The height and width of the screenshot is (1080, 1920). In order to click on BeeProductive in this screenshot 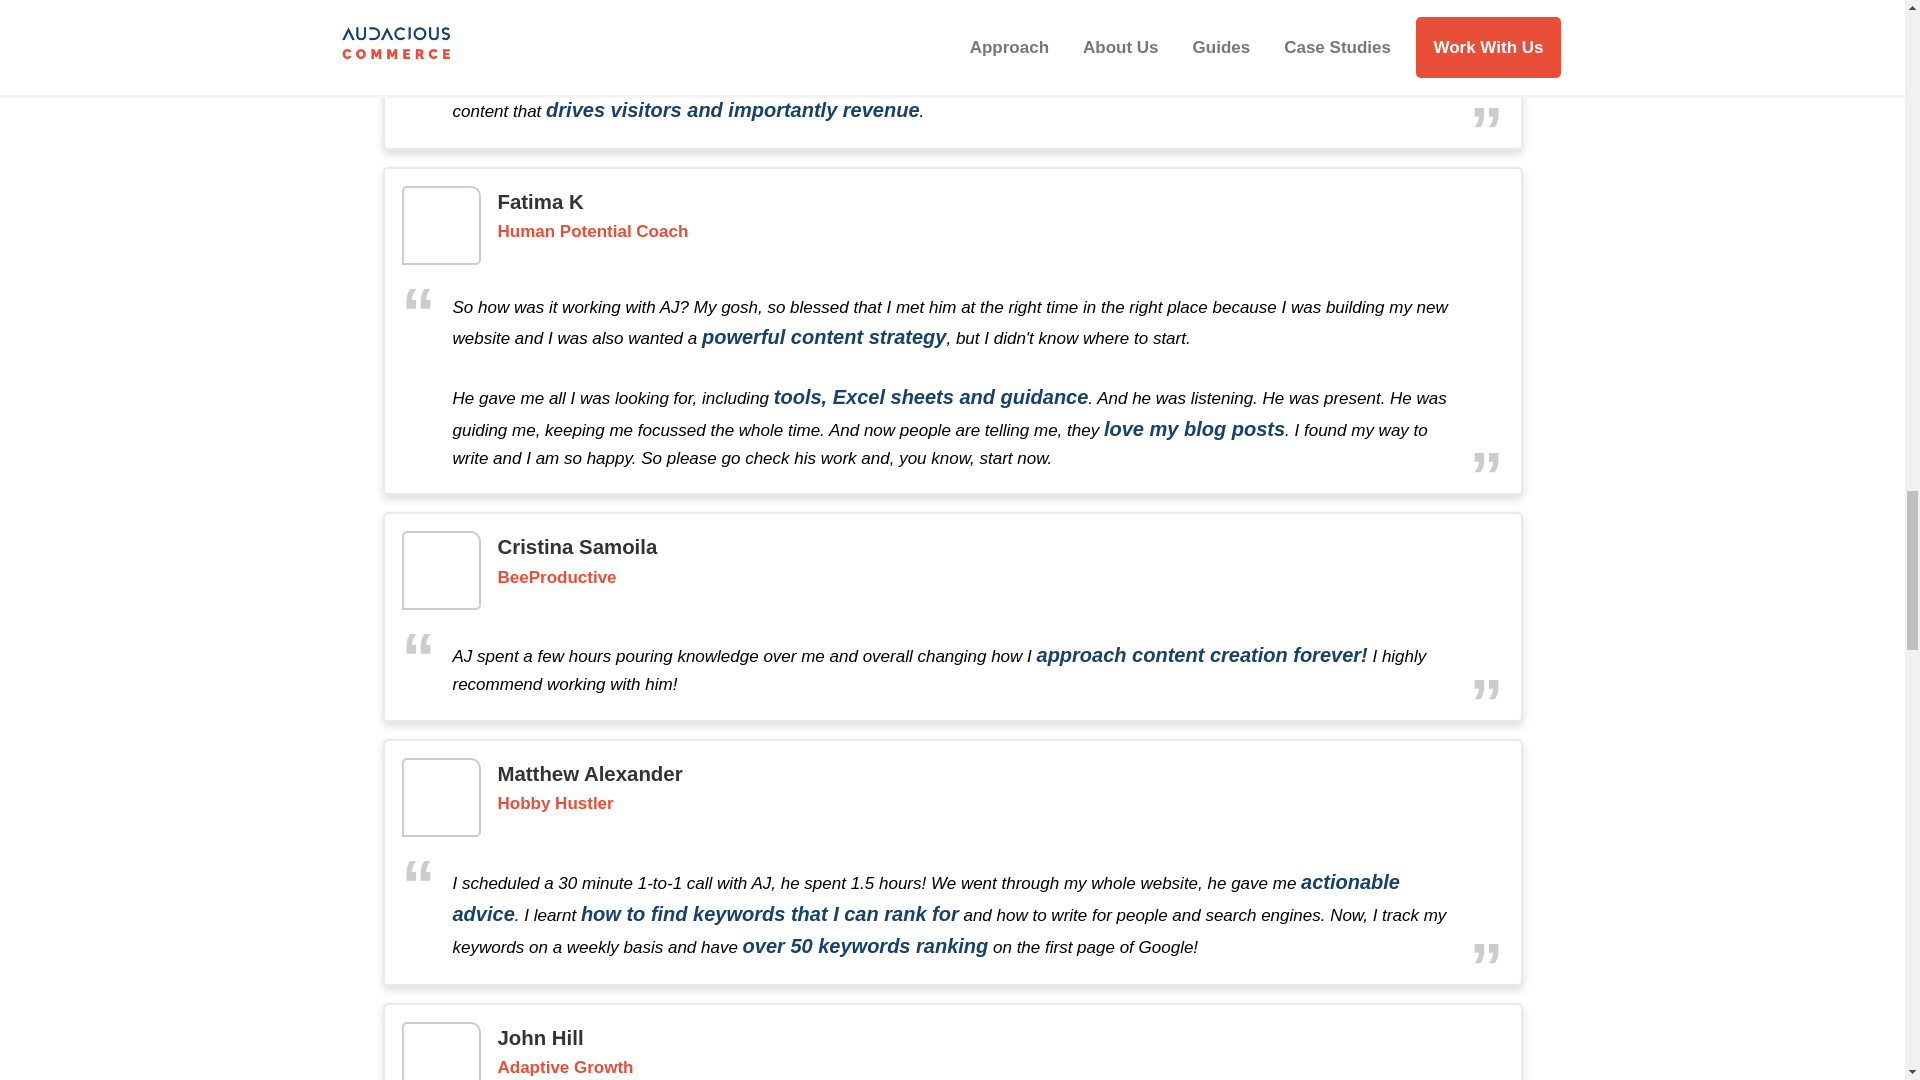, I will do `click(556, 578)`.